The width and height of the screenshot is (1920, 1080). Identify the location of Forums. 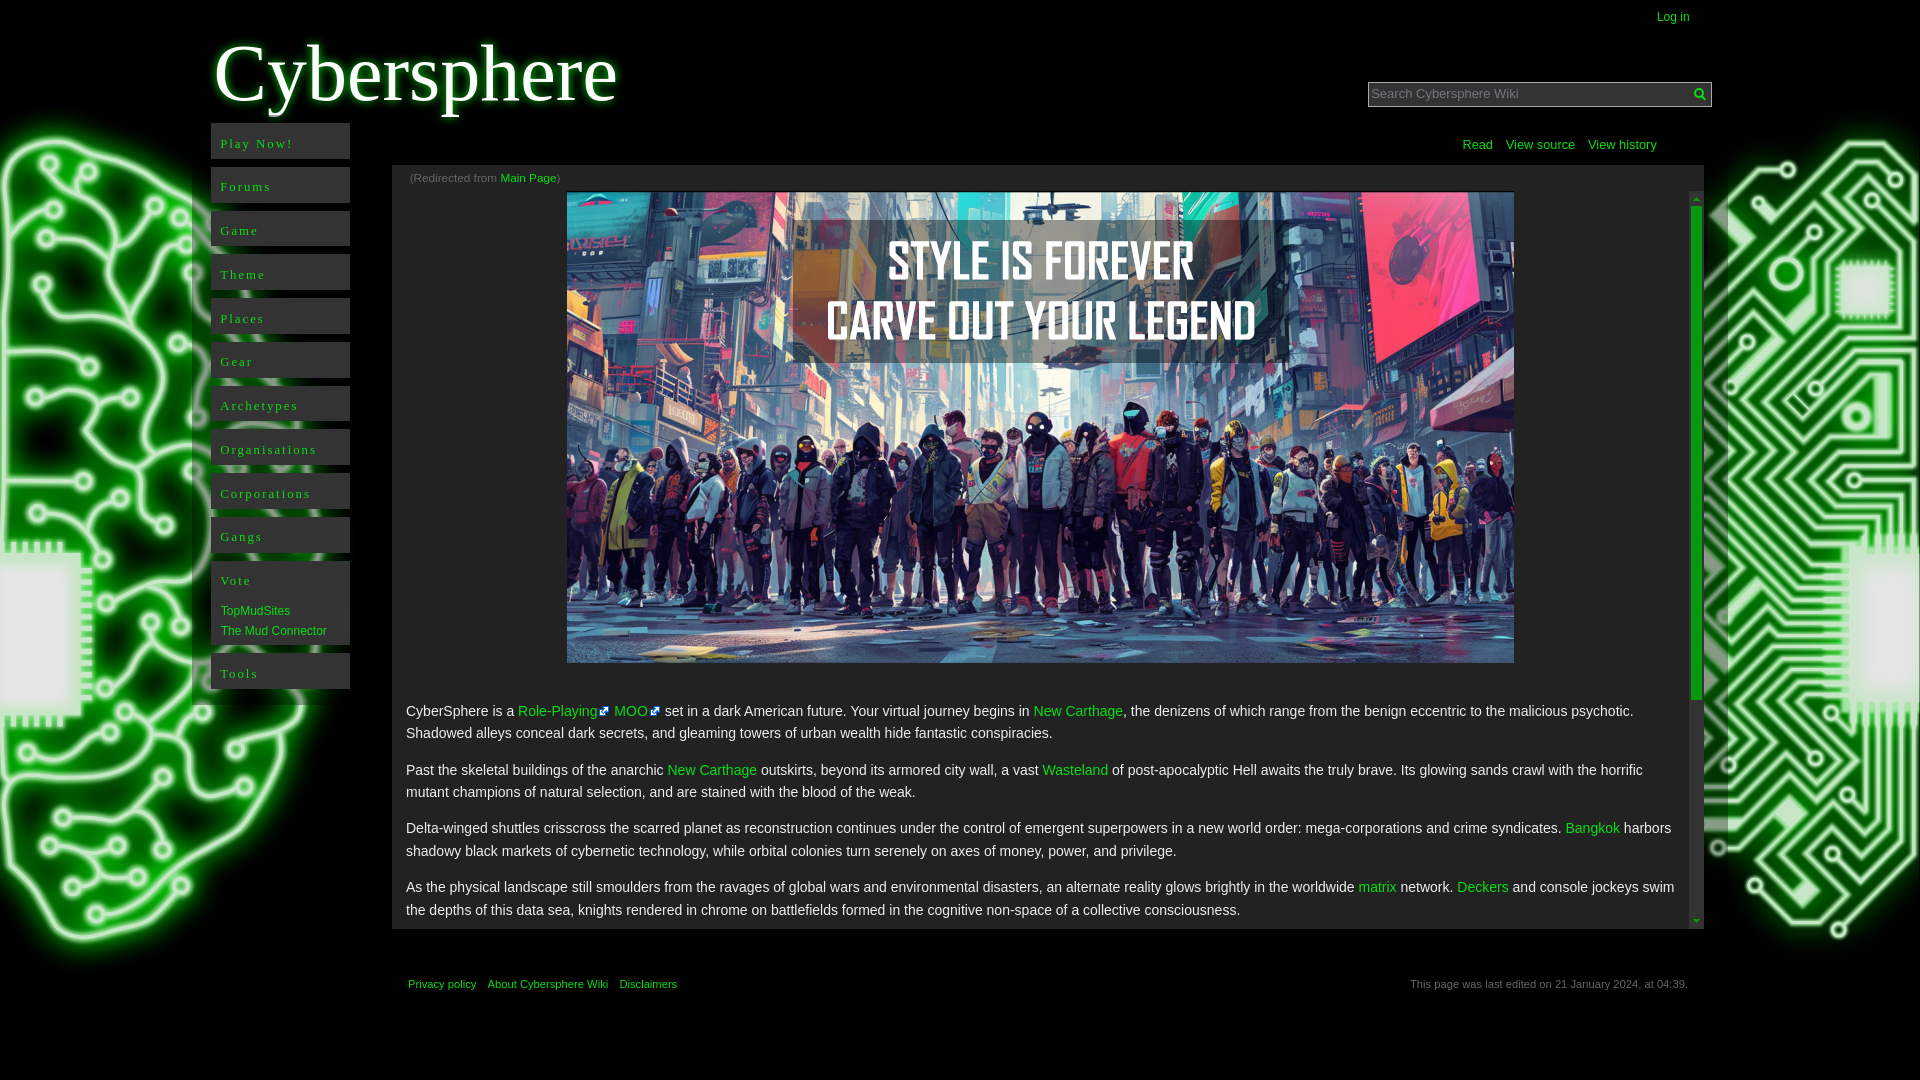
(280, 185).